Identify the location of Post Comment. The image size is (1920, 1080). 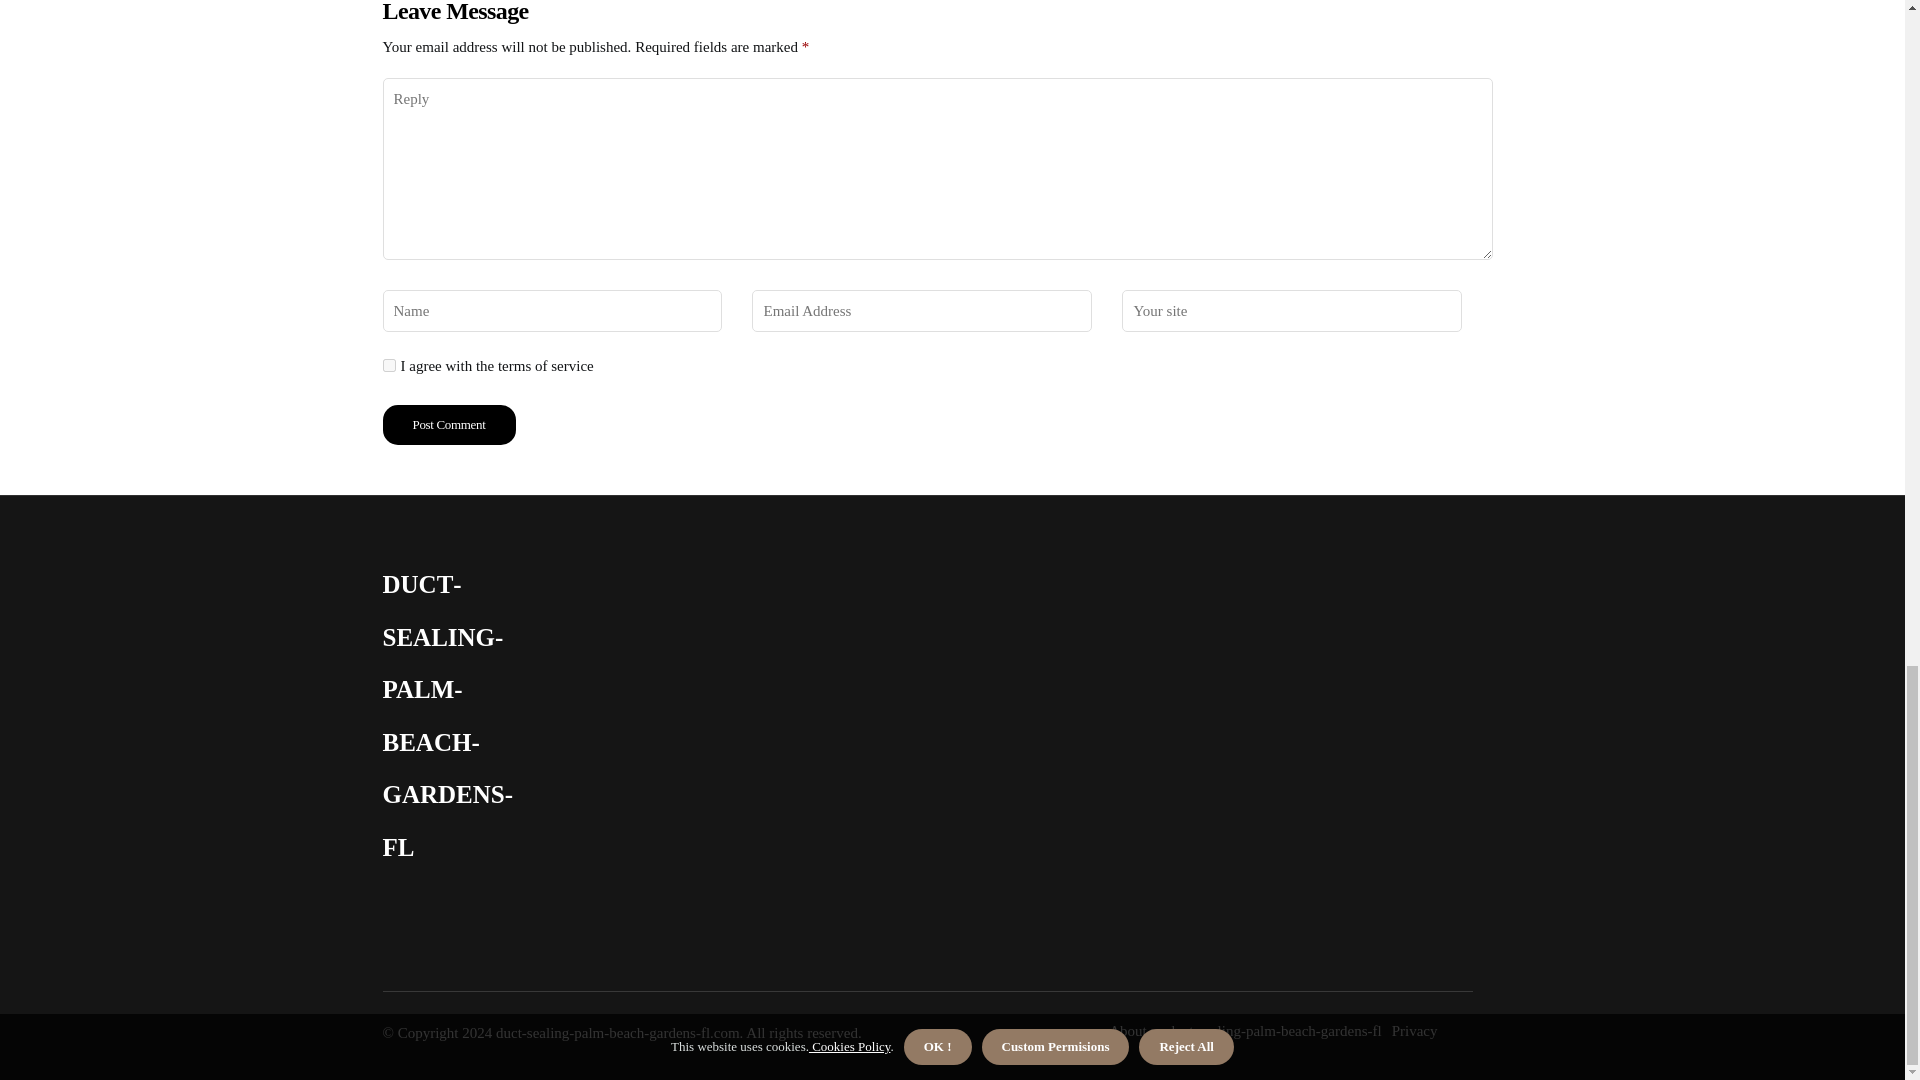
(448, 424).